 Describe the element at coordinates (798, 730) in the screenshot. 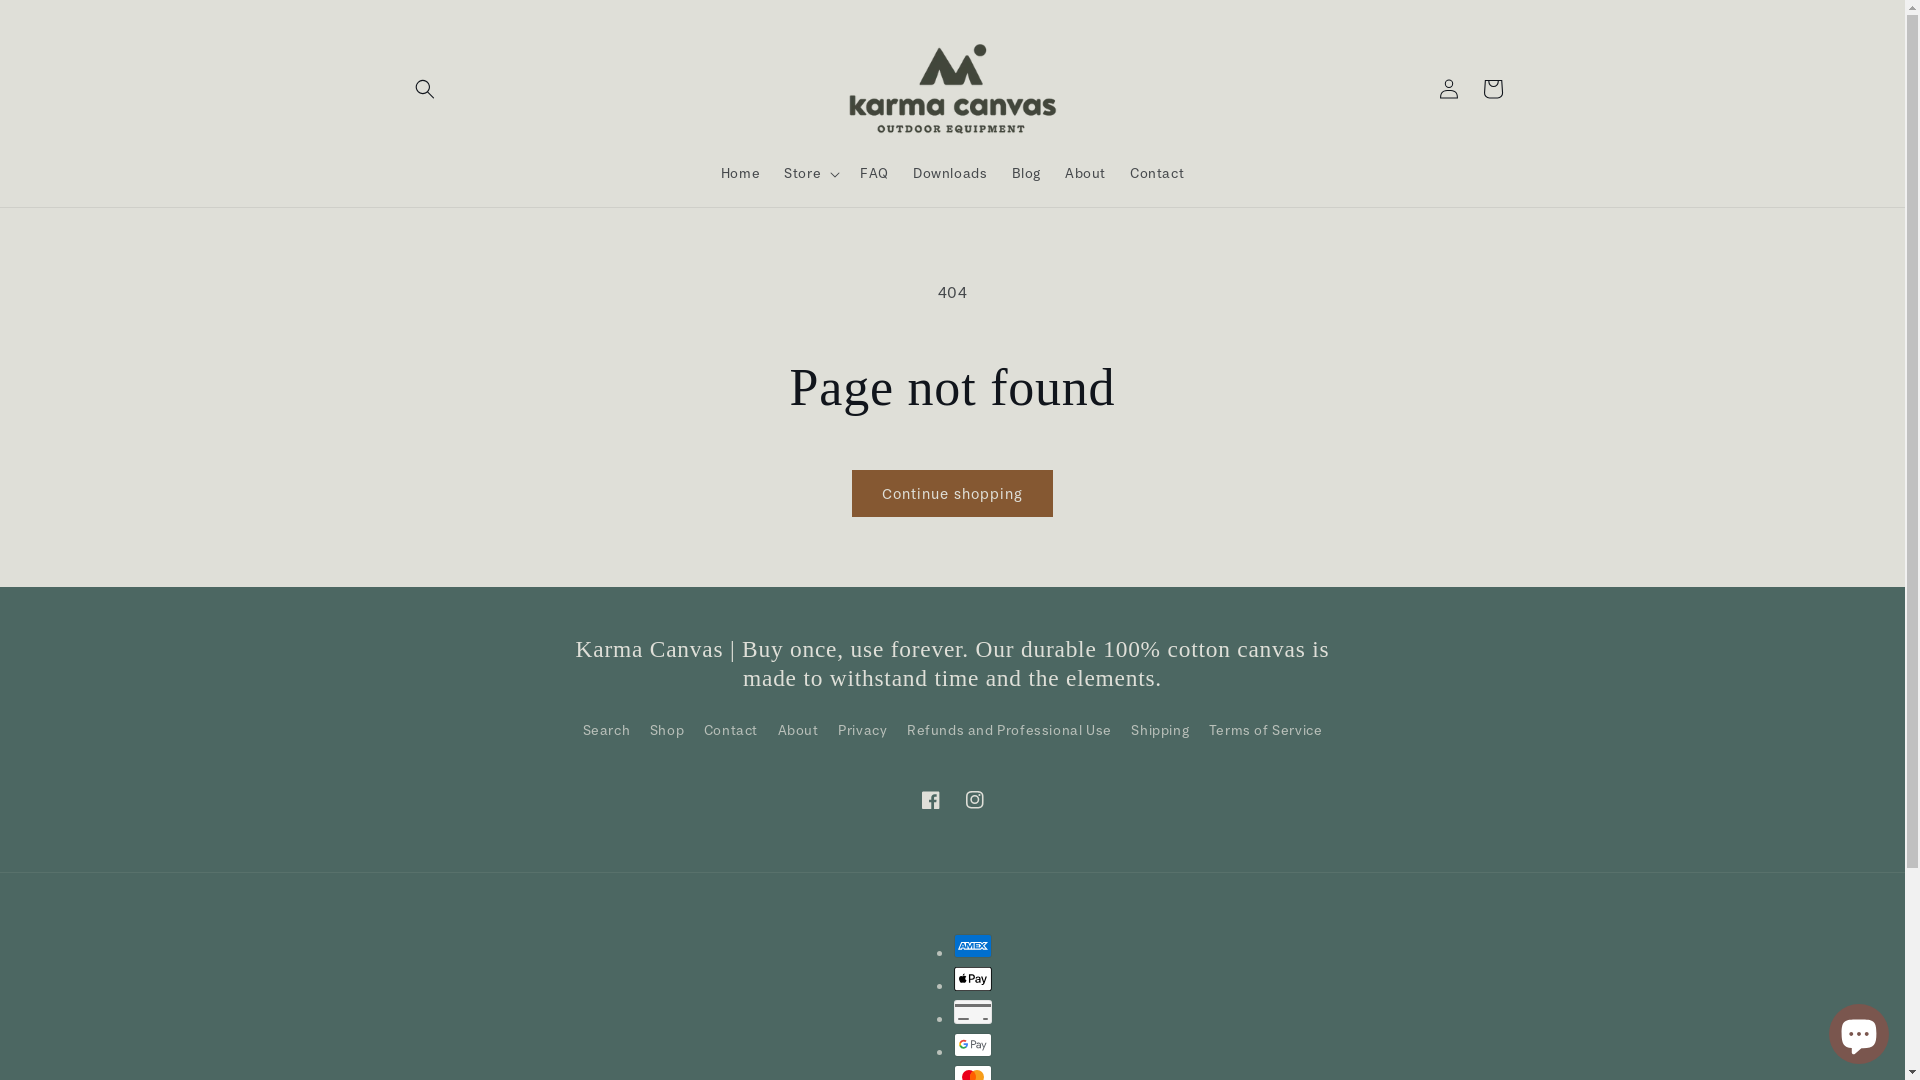

I see `About` at that location.